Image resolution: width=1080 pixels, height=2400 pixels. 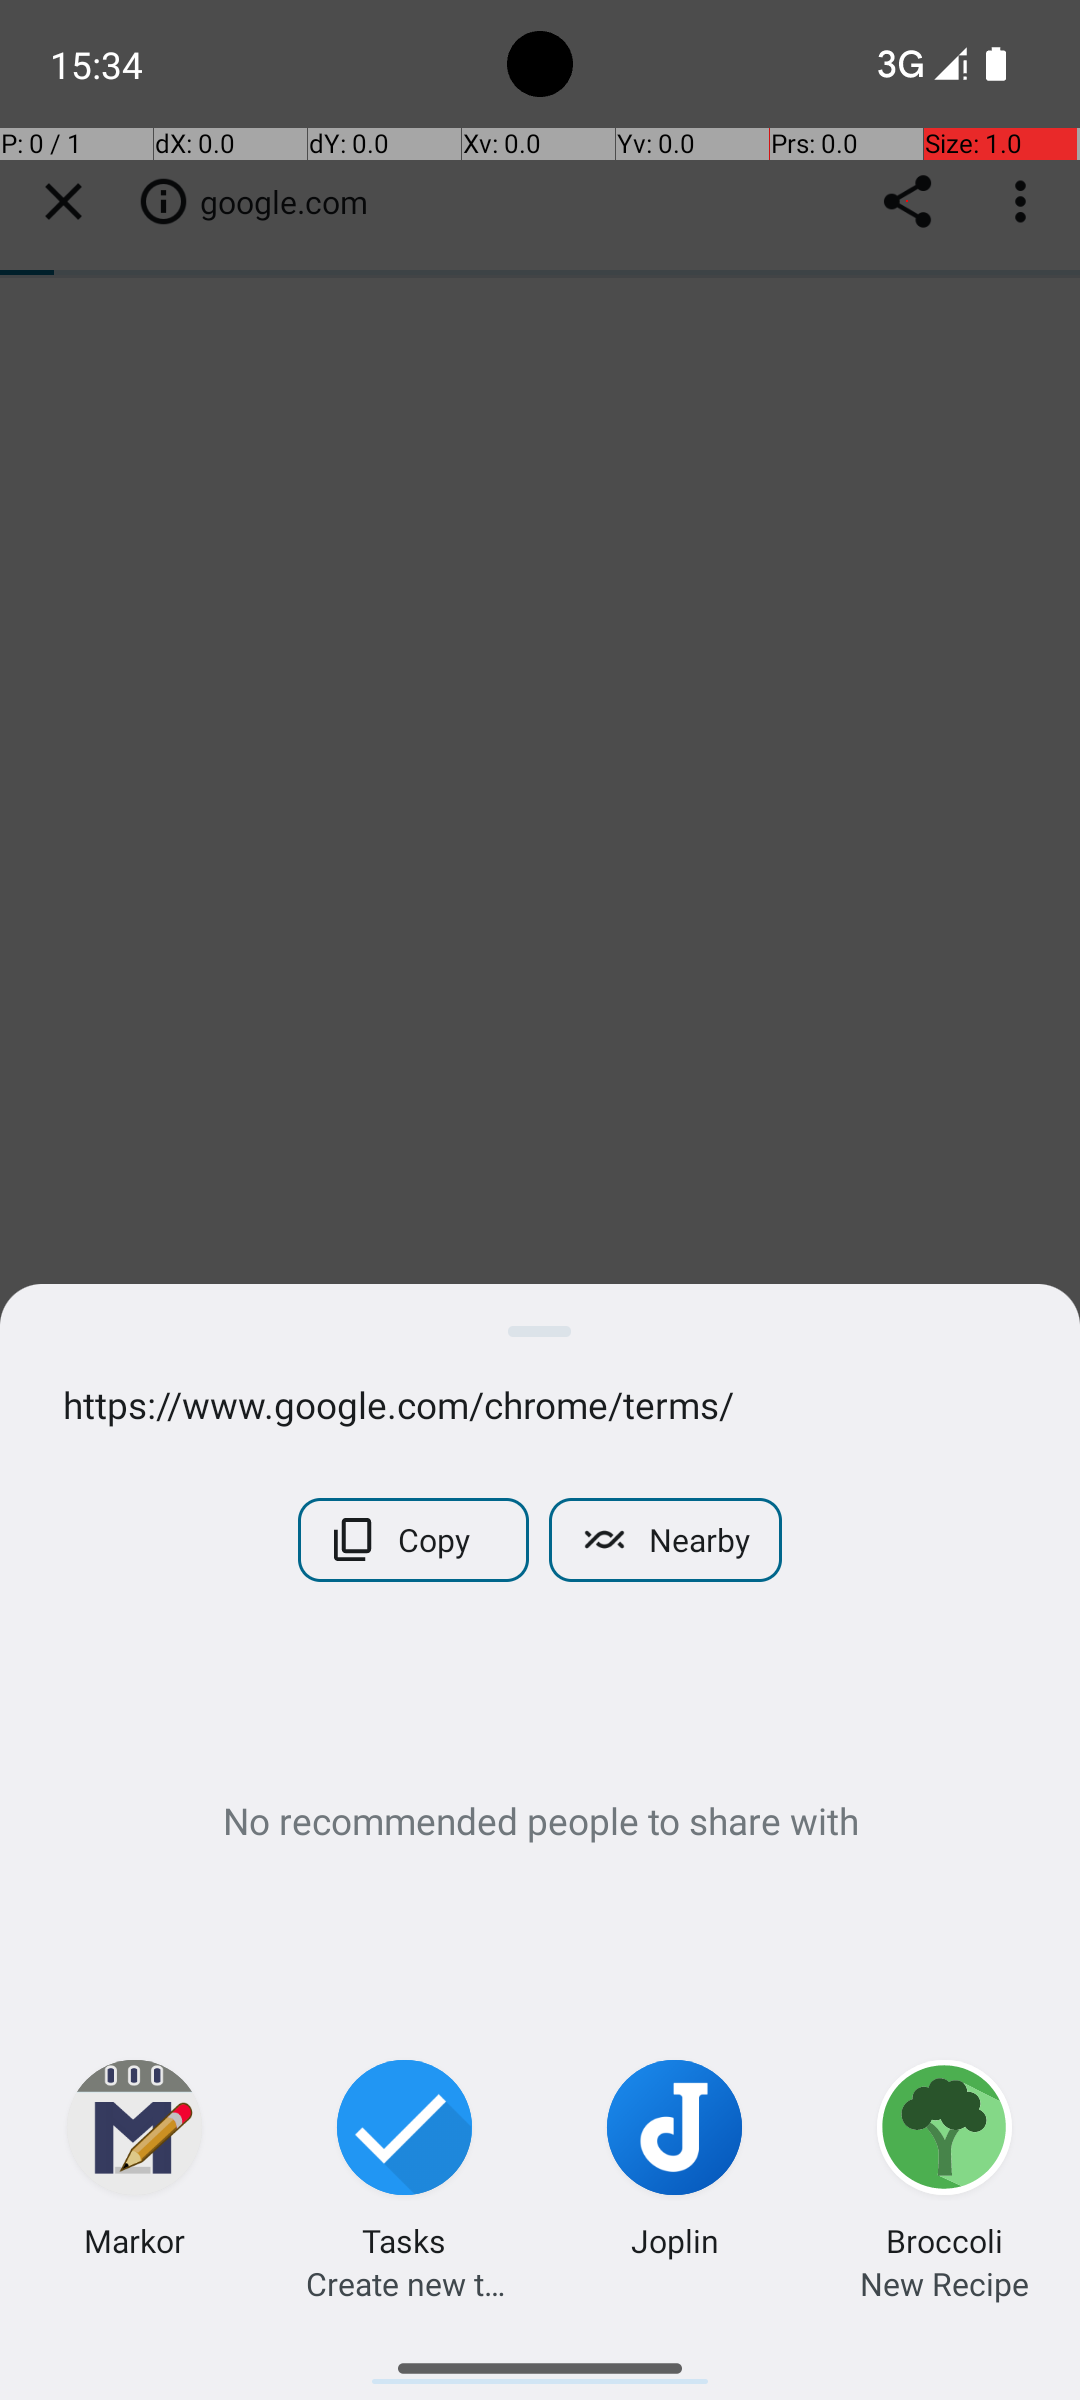 What do you see at coordinates (134, 2240) in the screenshot?
I see `Markor` at bounding box center [134, 2240].